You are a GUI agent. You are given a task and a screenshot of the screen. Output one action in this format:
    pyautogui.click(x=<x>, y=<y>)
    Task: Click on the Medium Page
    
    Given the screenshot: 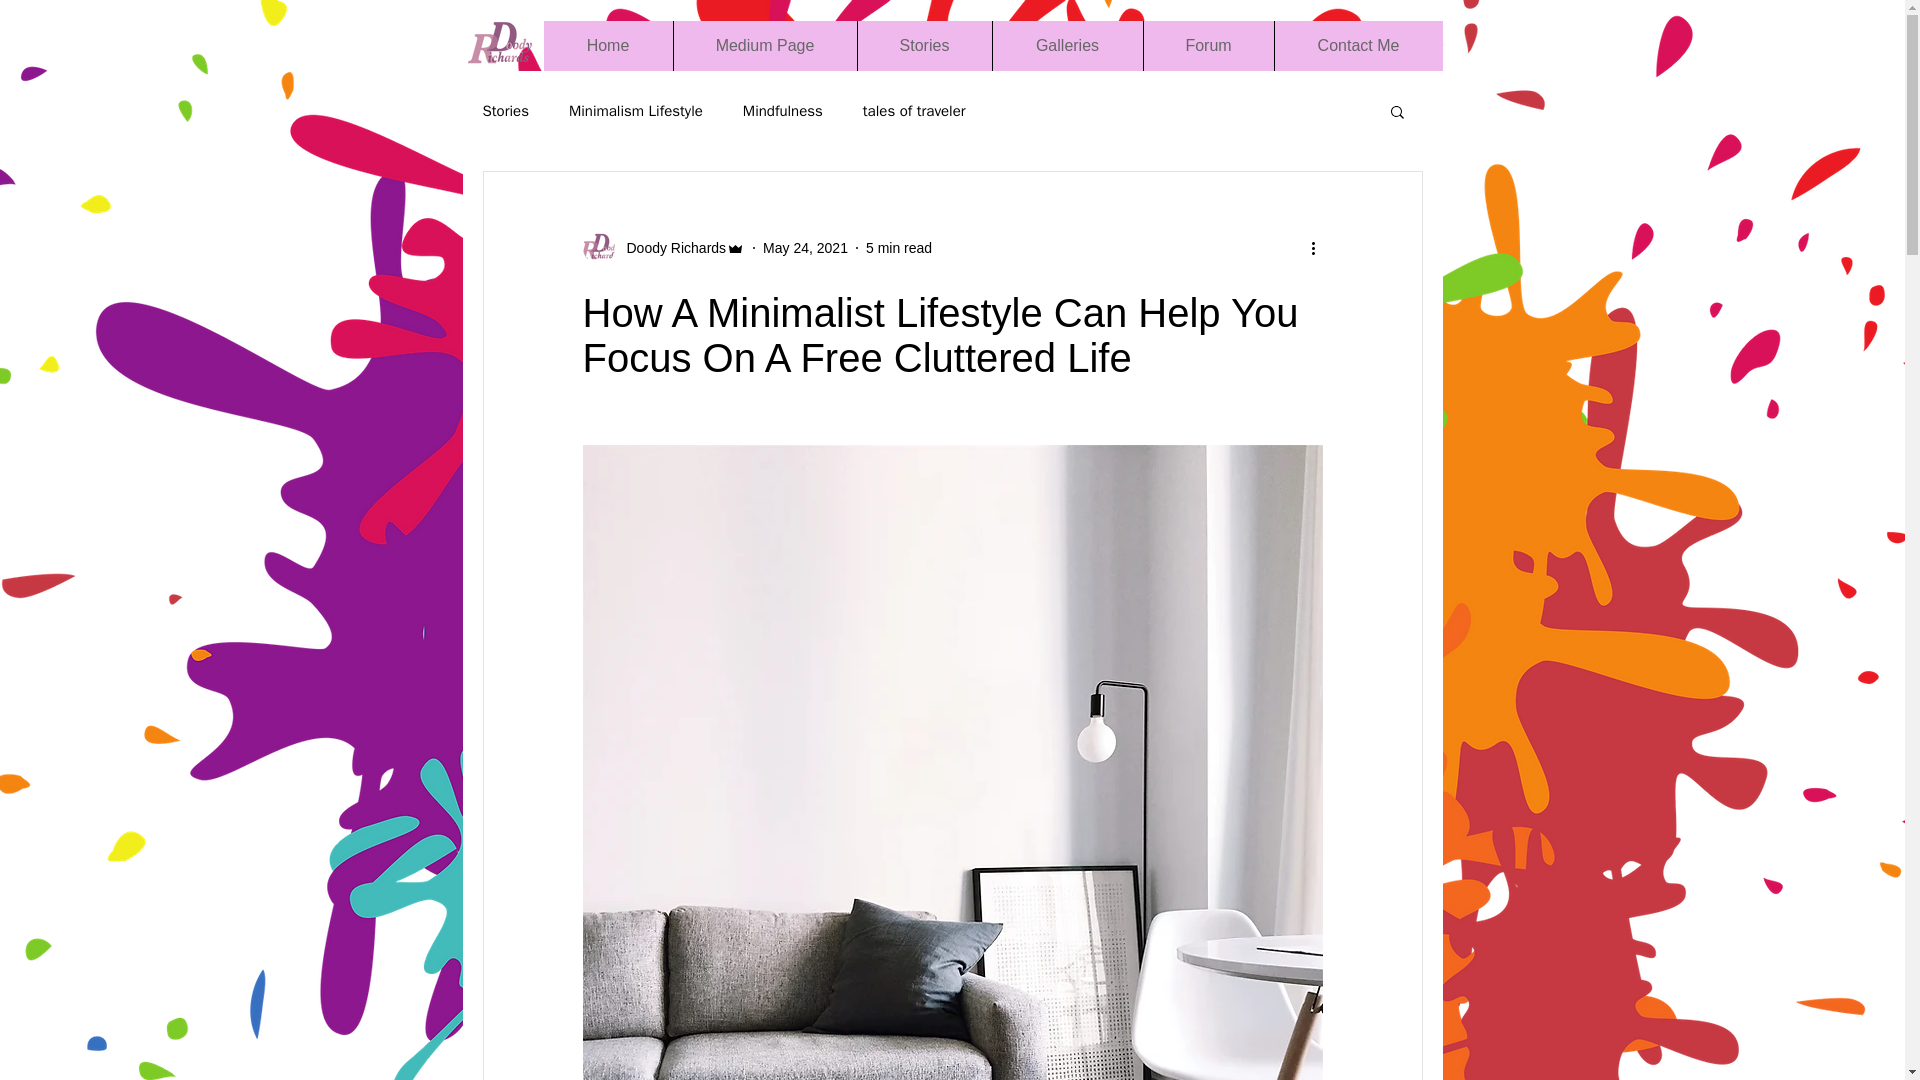 What is the action you would take?
    pyautogui.click(x=764, y=46)
    